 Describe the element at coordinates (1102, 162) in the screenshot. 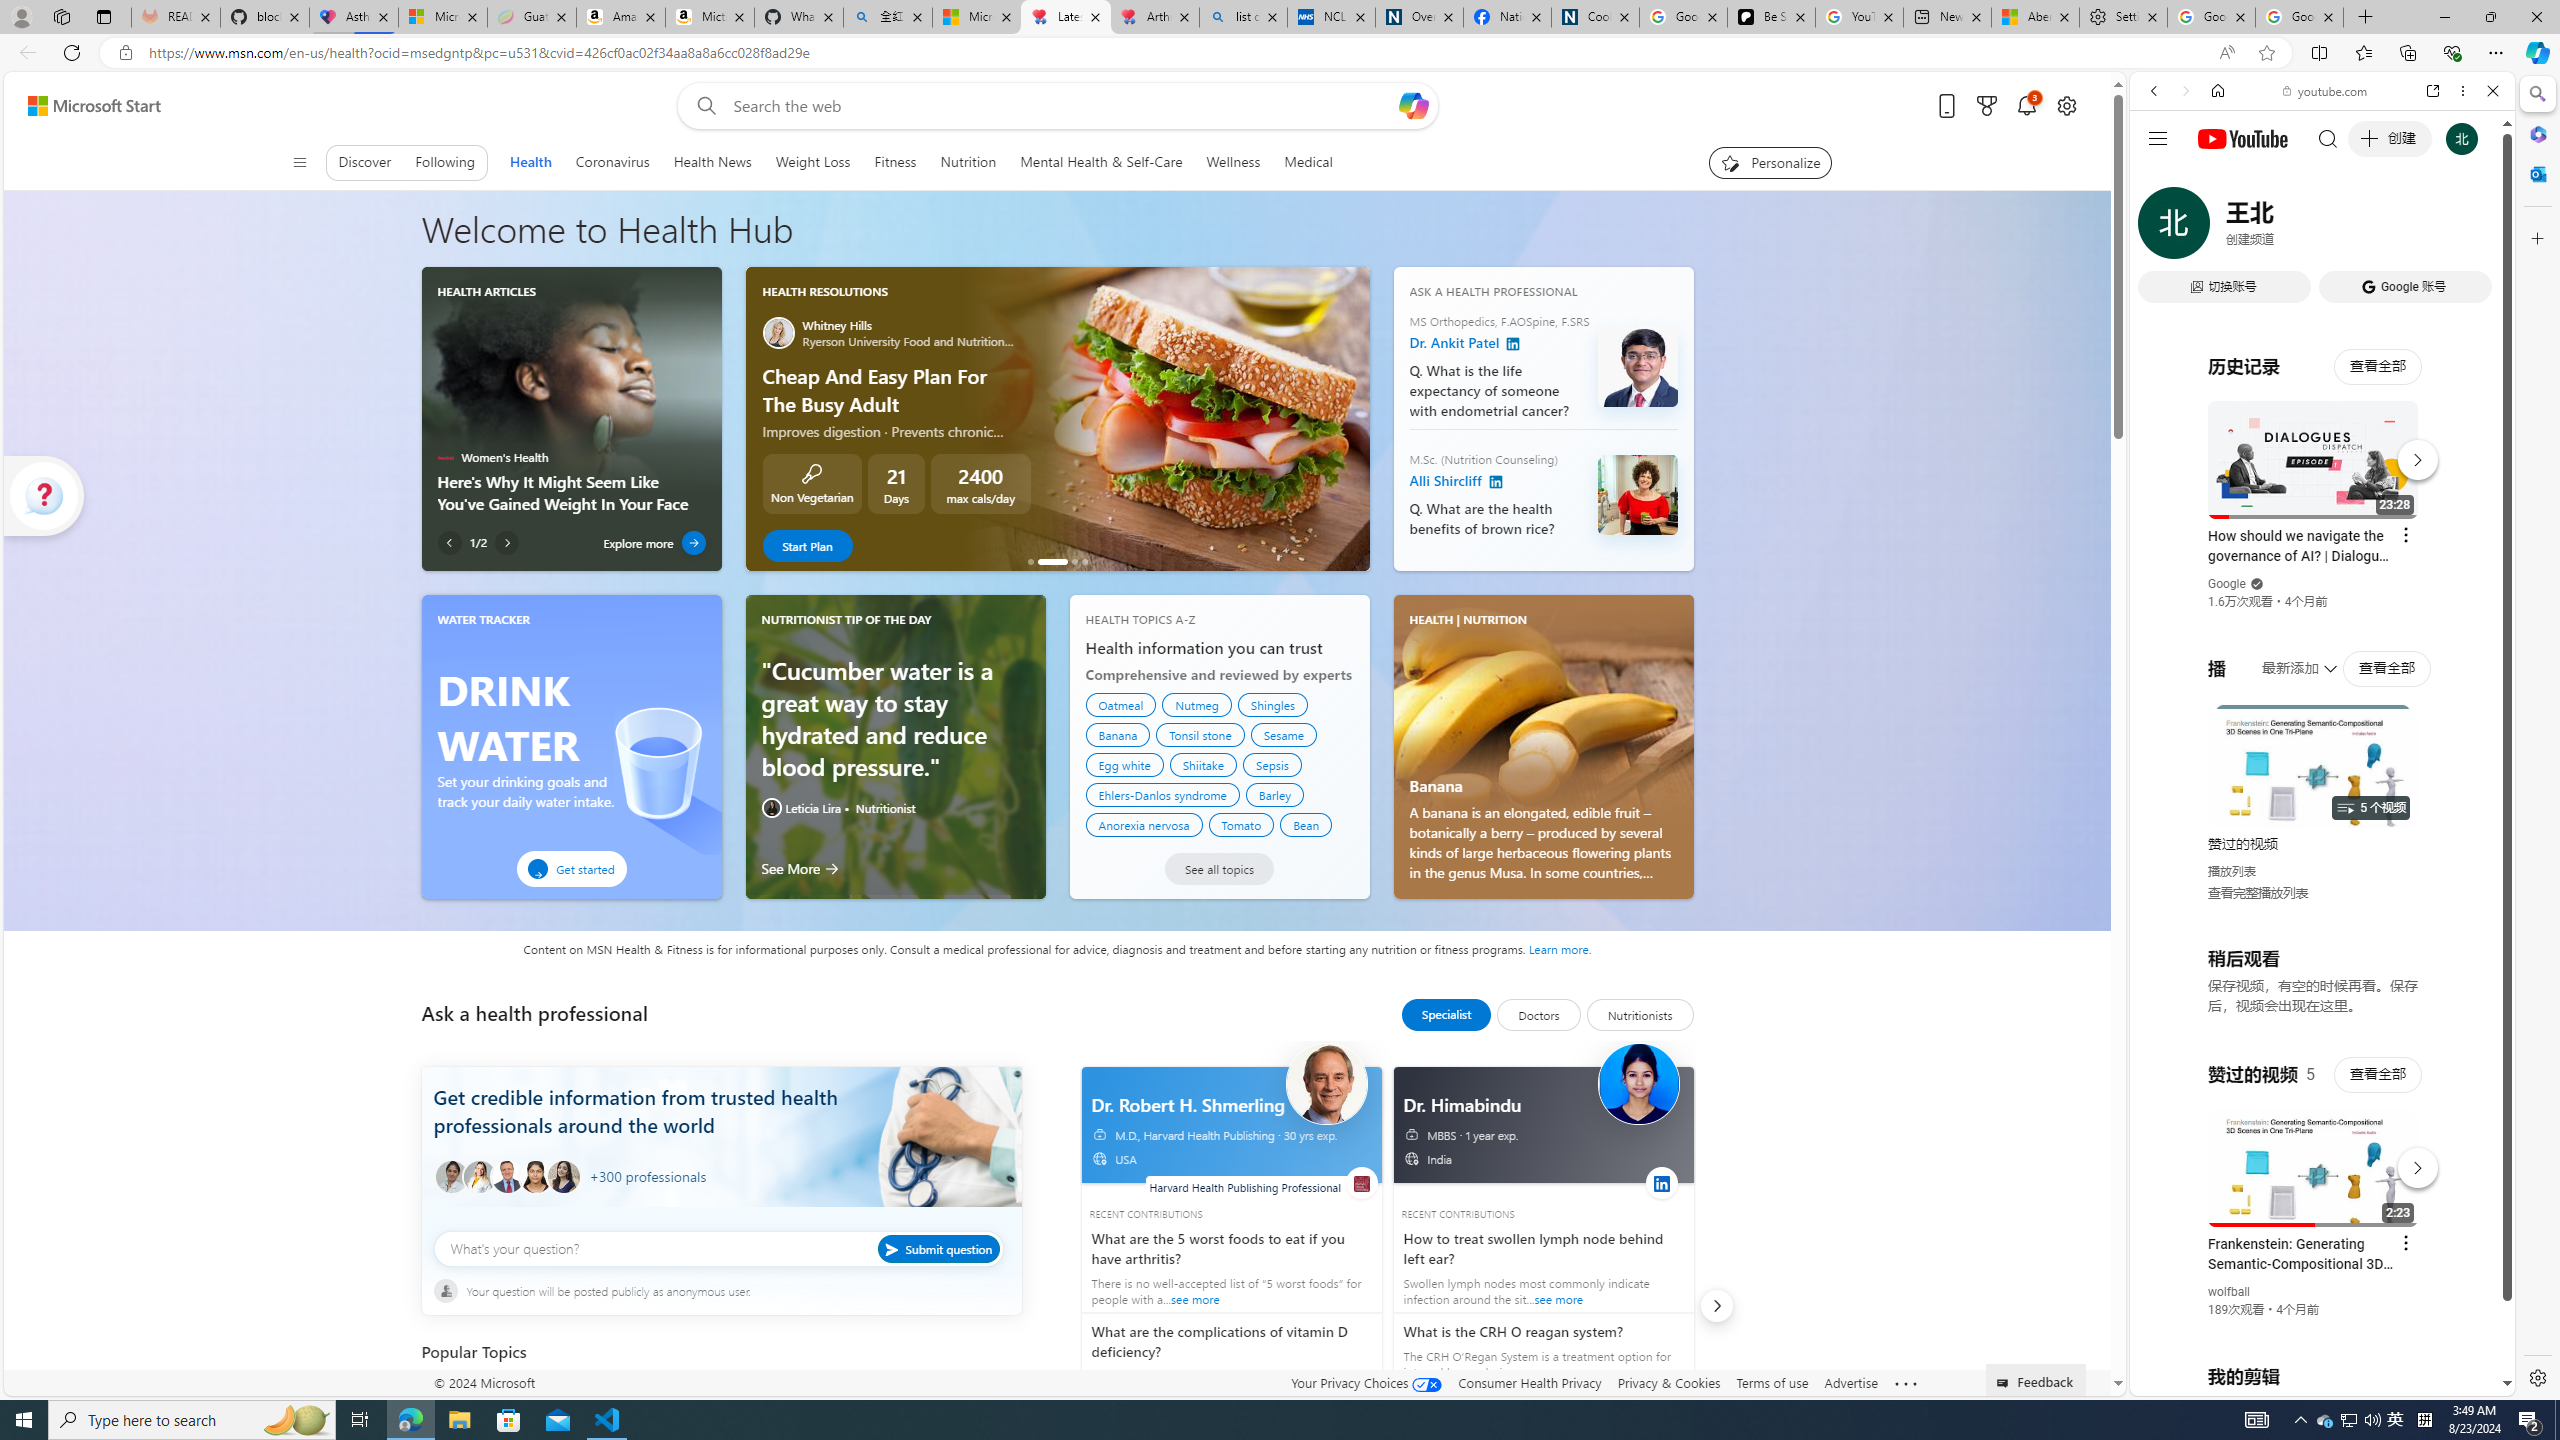

I see `Mental Health & Self-Care` at that location.